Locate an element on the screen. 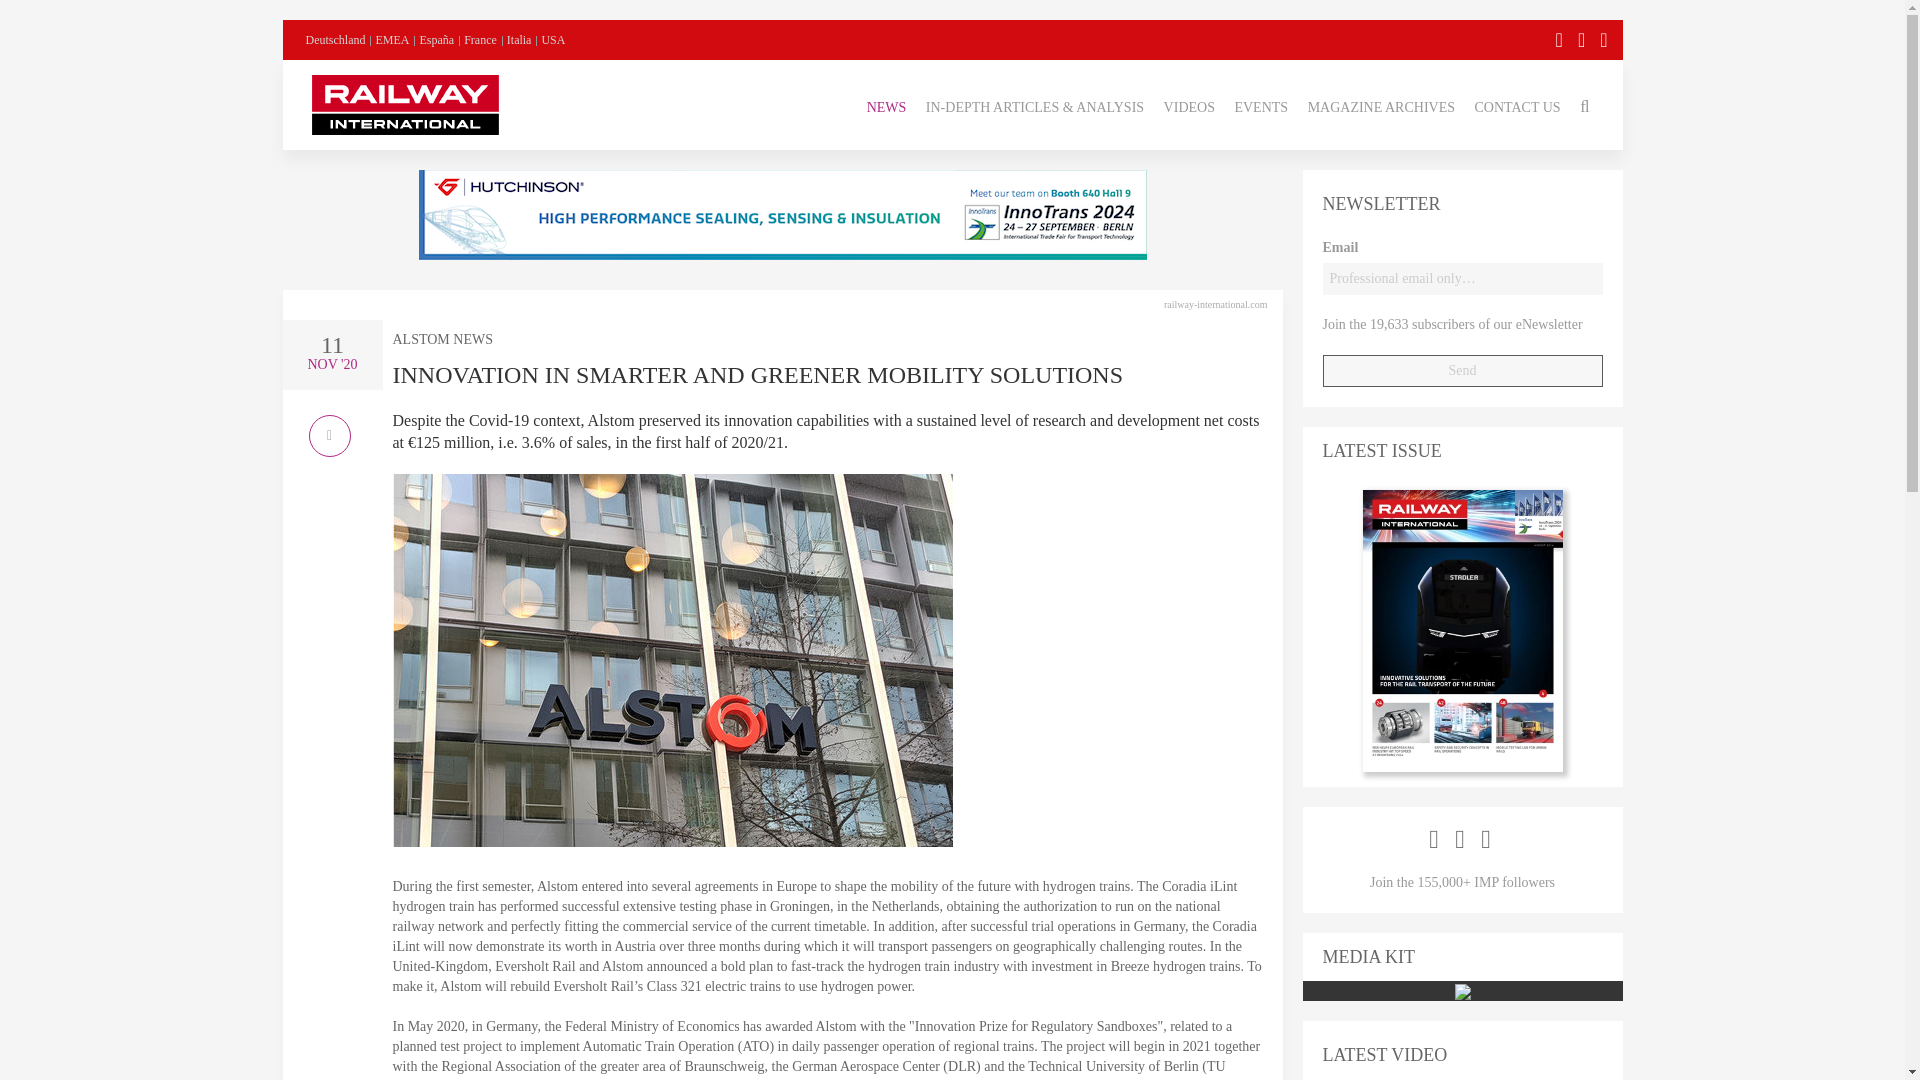 The height and width of the screenshot is (1080, 1920). MAGAZINE ARCHIVES is located at coordinates (1381, 104).